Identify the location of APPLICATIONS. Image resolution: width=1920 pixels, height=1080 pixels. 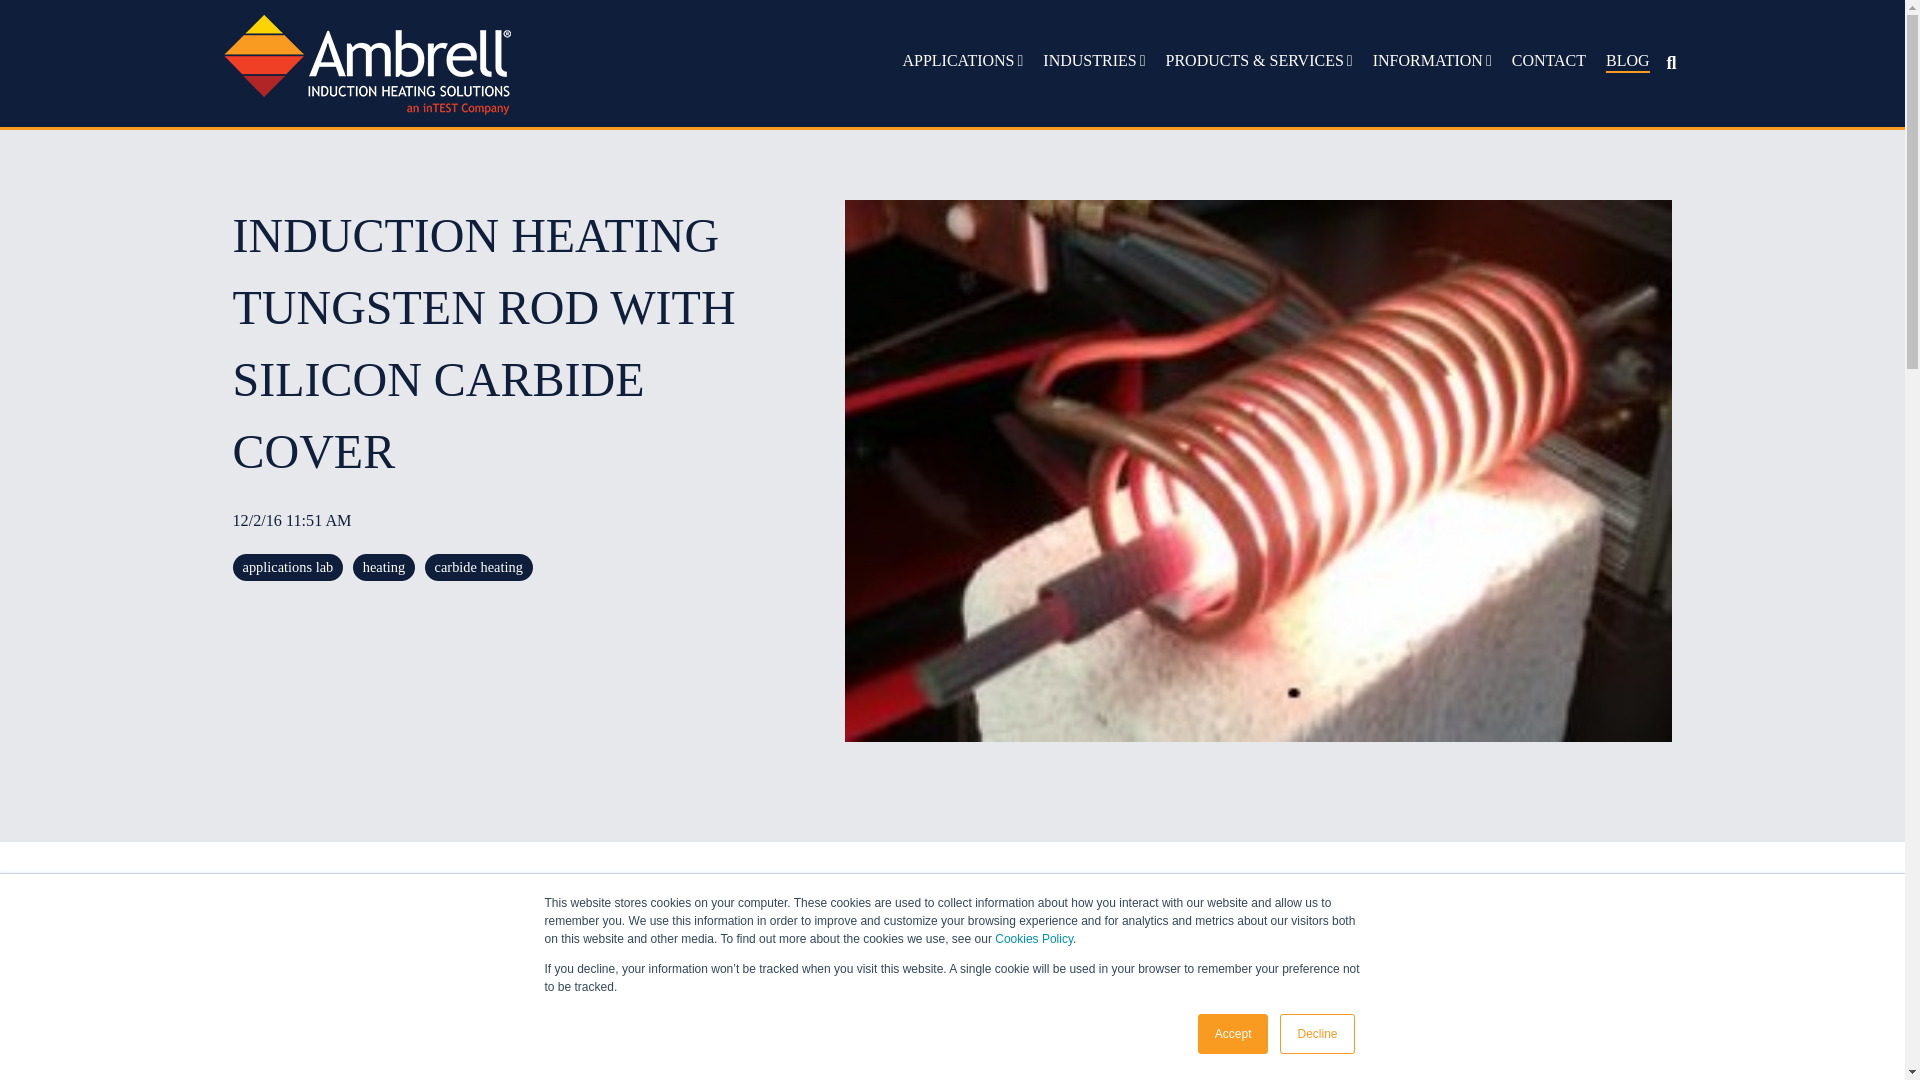
(962, 60).